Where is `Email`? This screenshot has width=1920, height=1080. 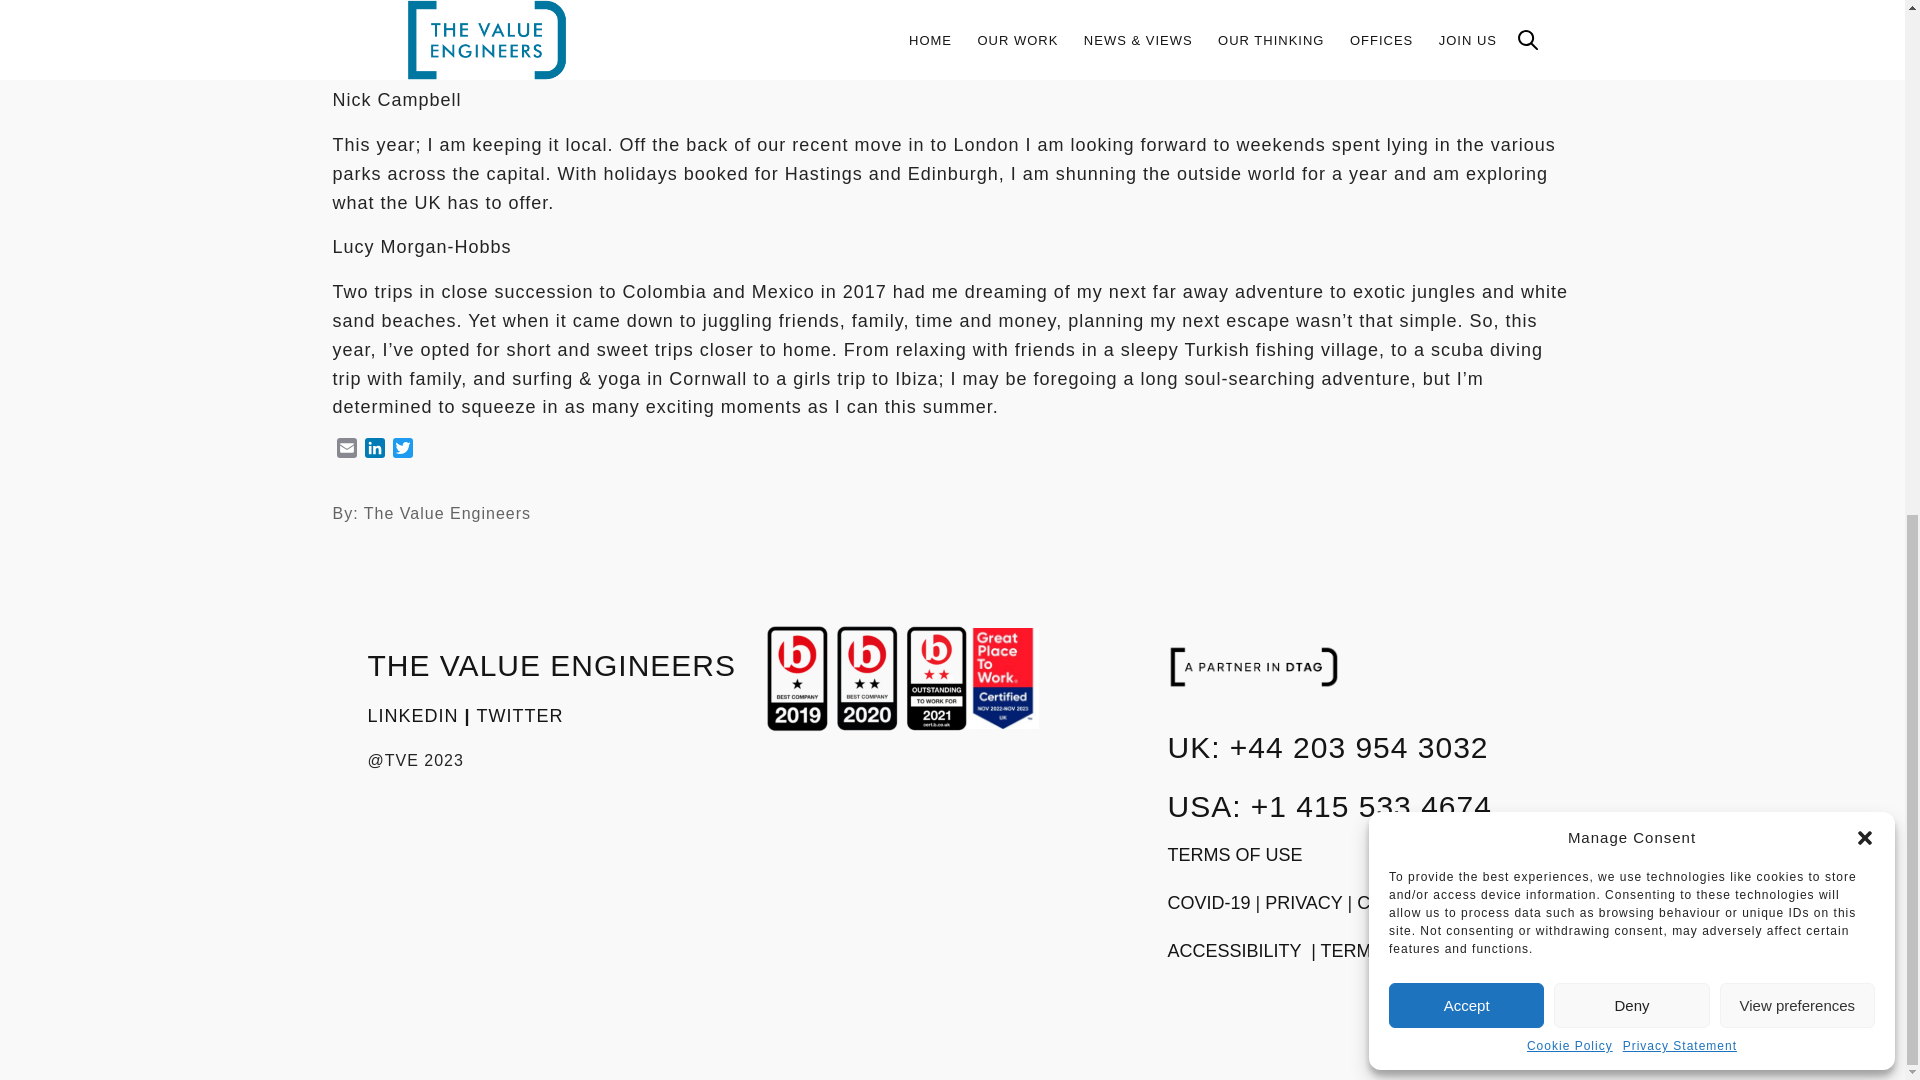 Email is located at coordinates (346, 450).